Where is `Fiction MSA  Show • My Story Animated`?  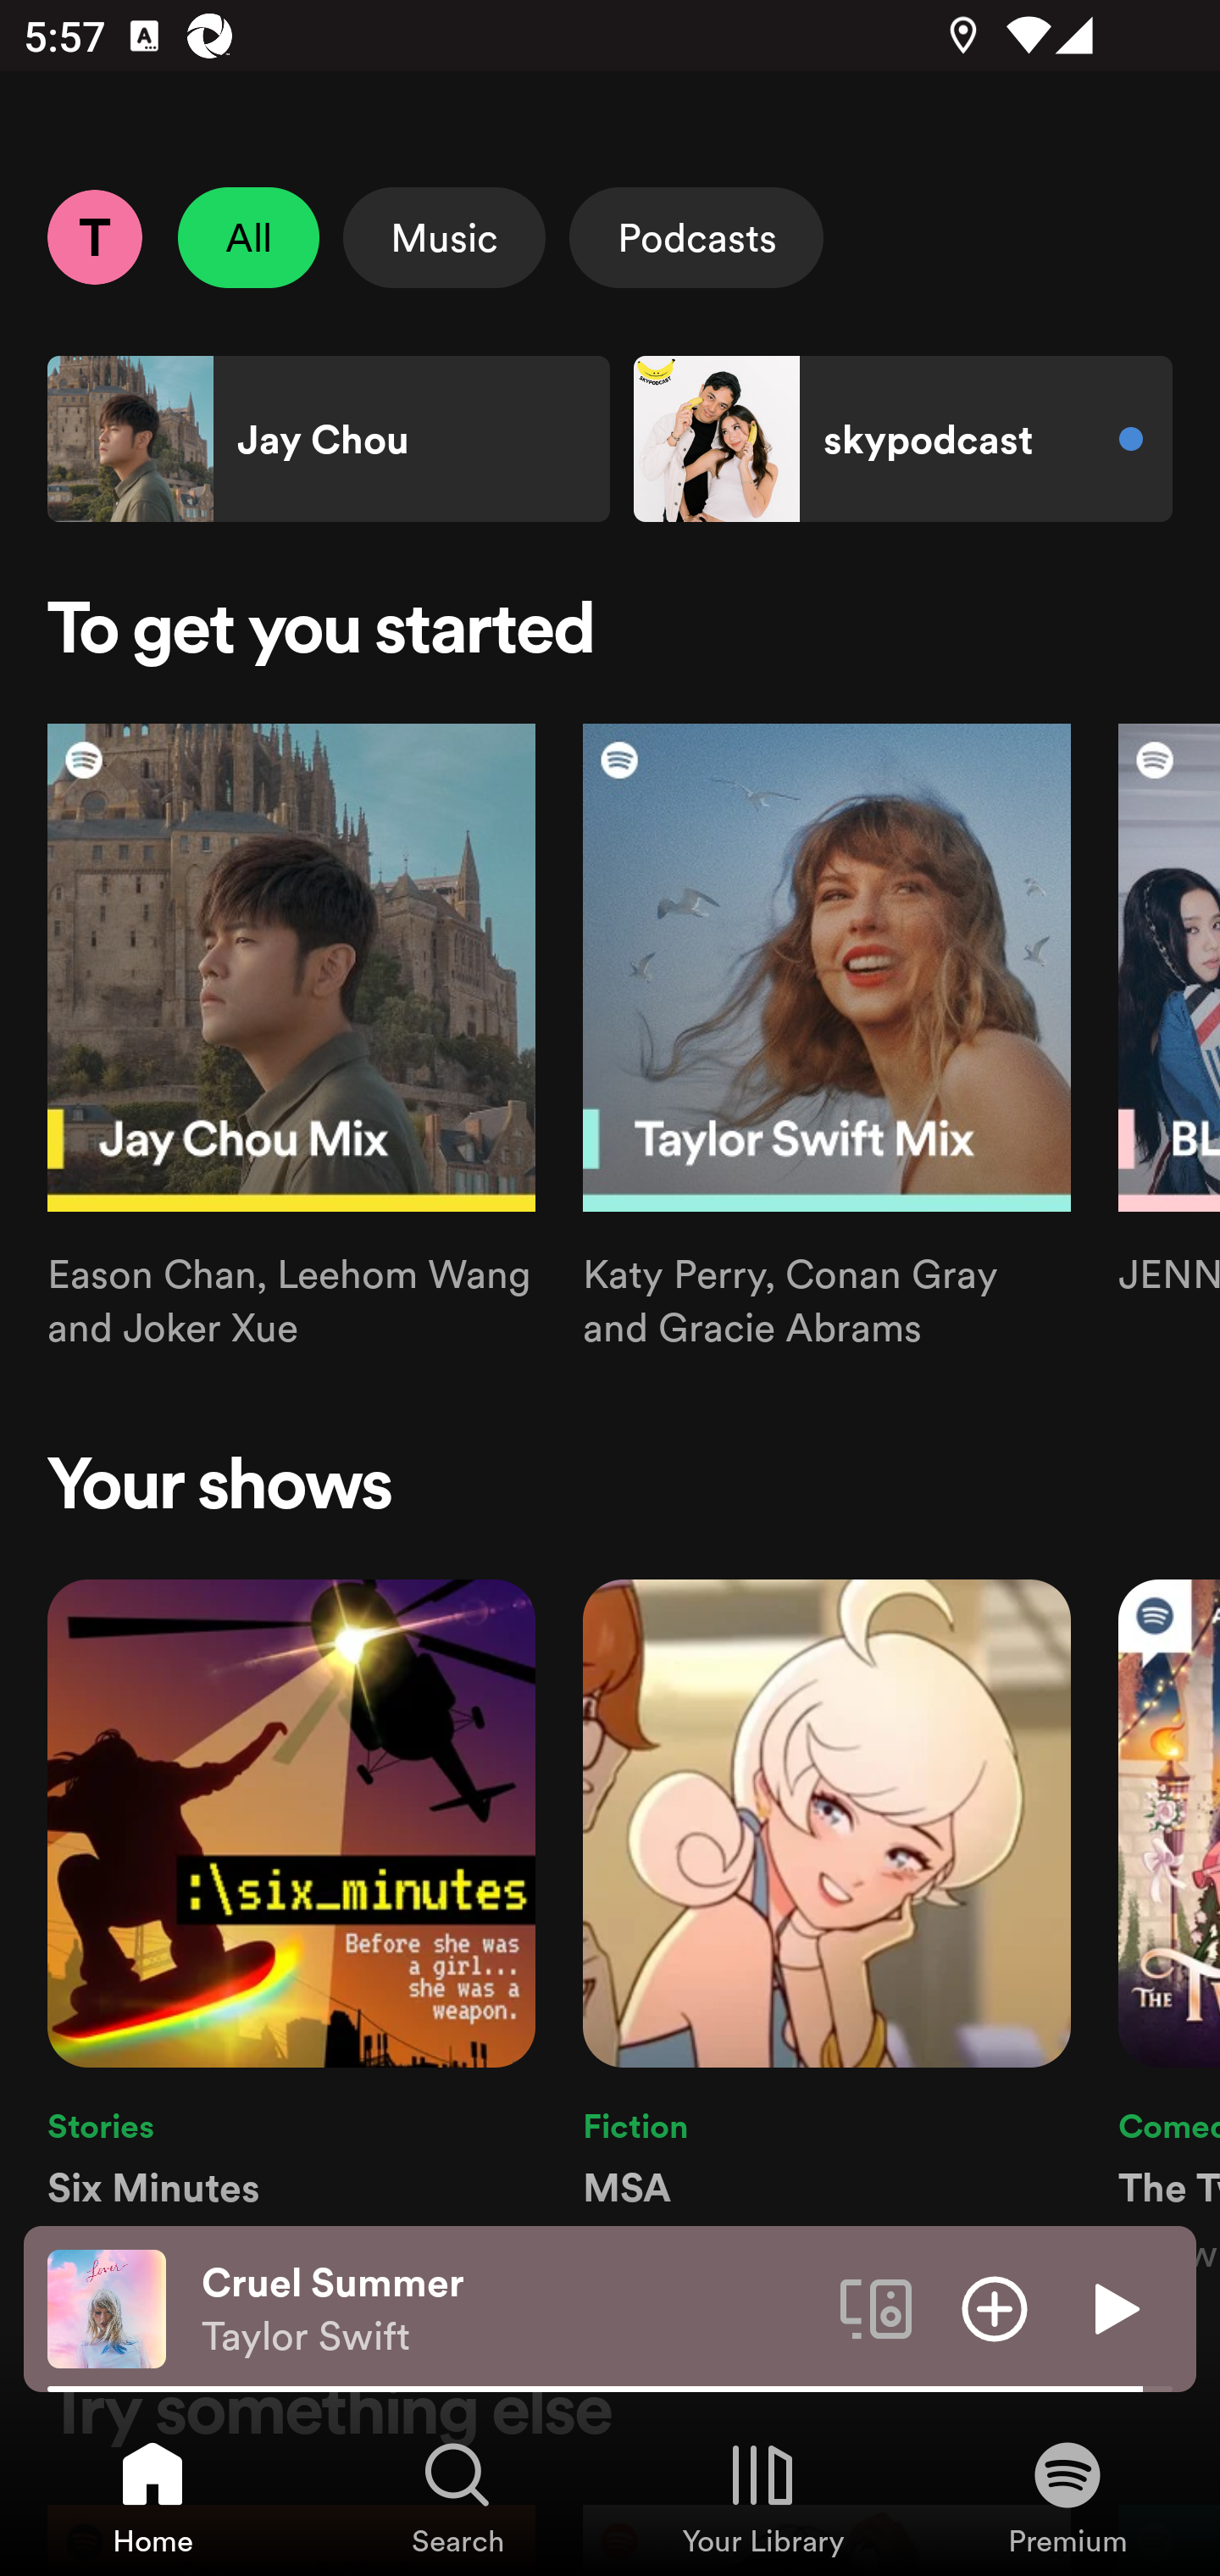
Fiction MSA  Show • My Story Animated is located at coordinates (827, 1929).